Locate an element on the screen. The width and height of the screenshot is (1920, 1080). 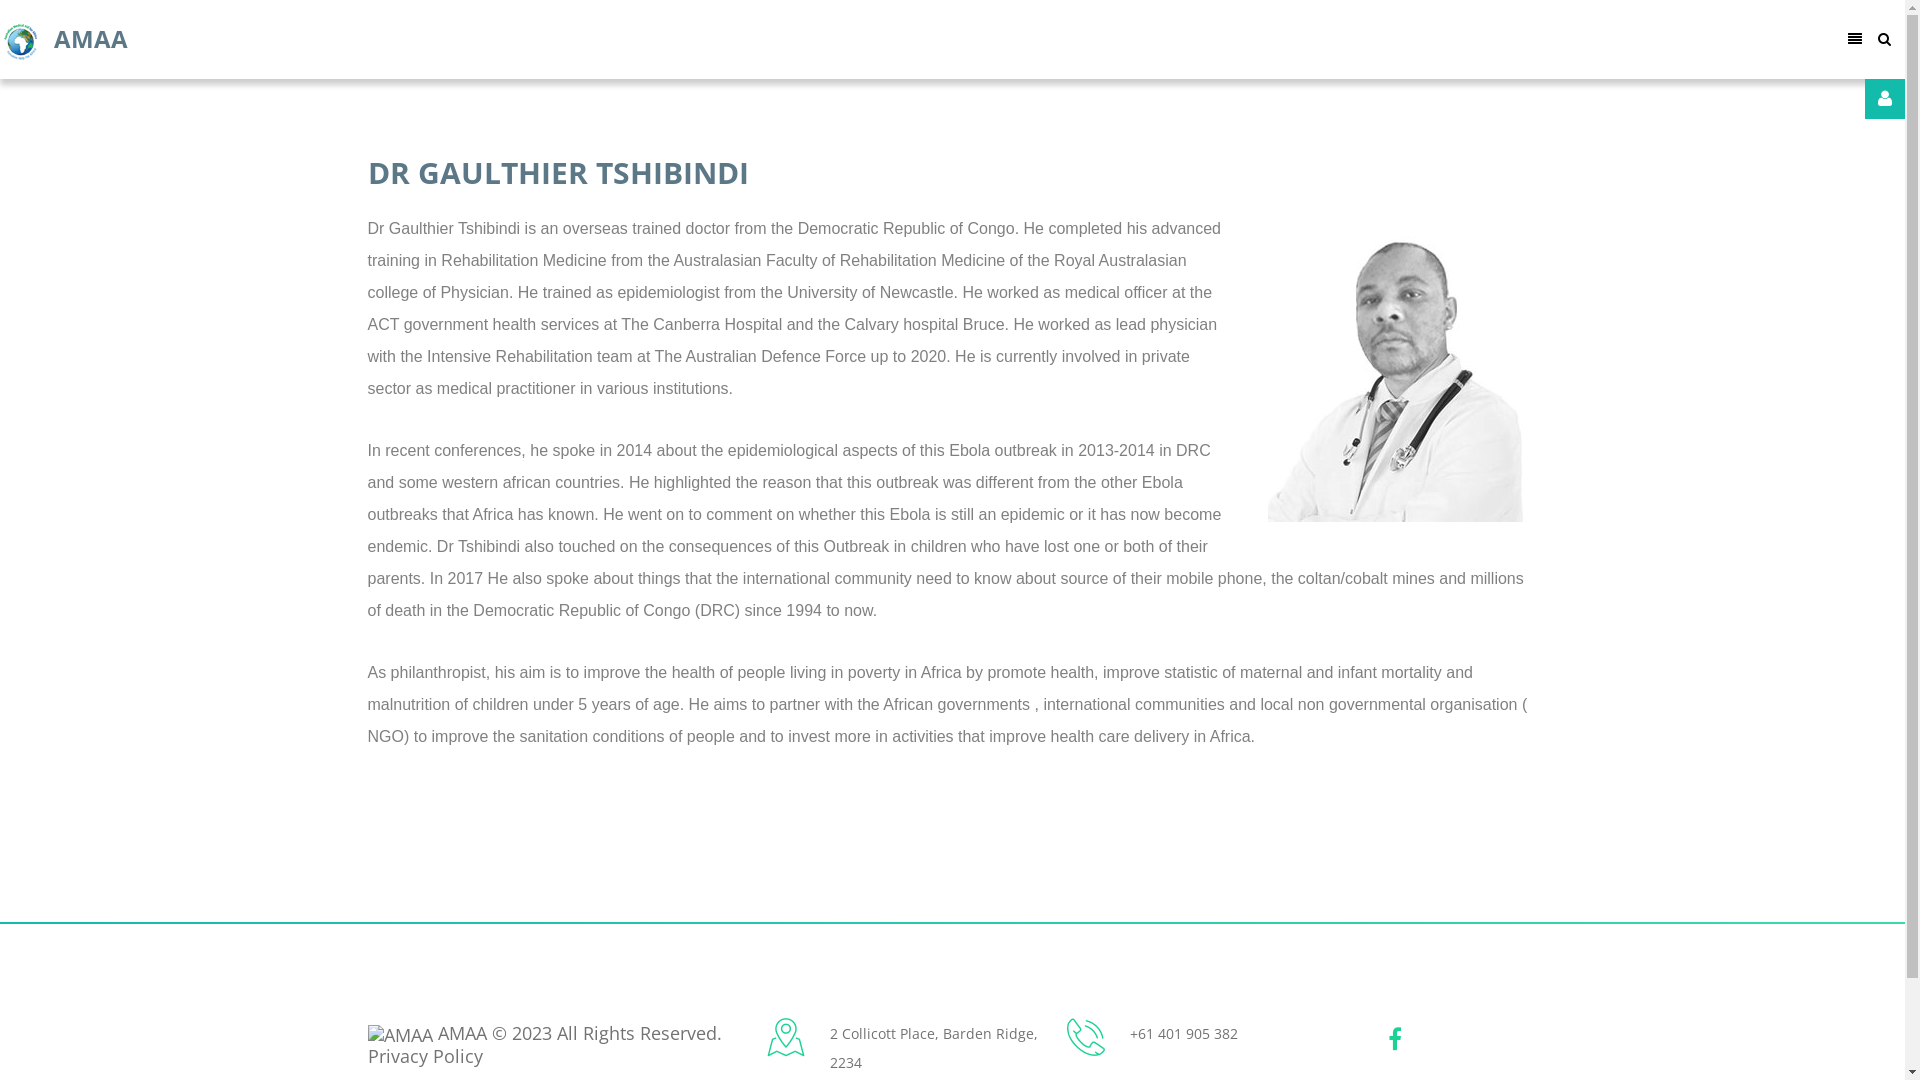
ABOUT is located at coordinates (491, 28).